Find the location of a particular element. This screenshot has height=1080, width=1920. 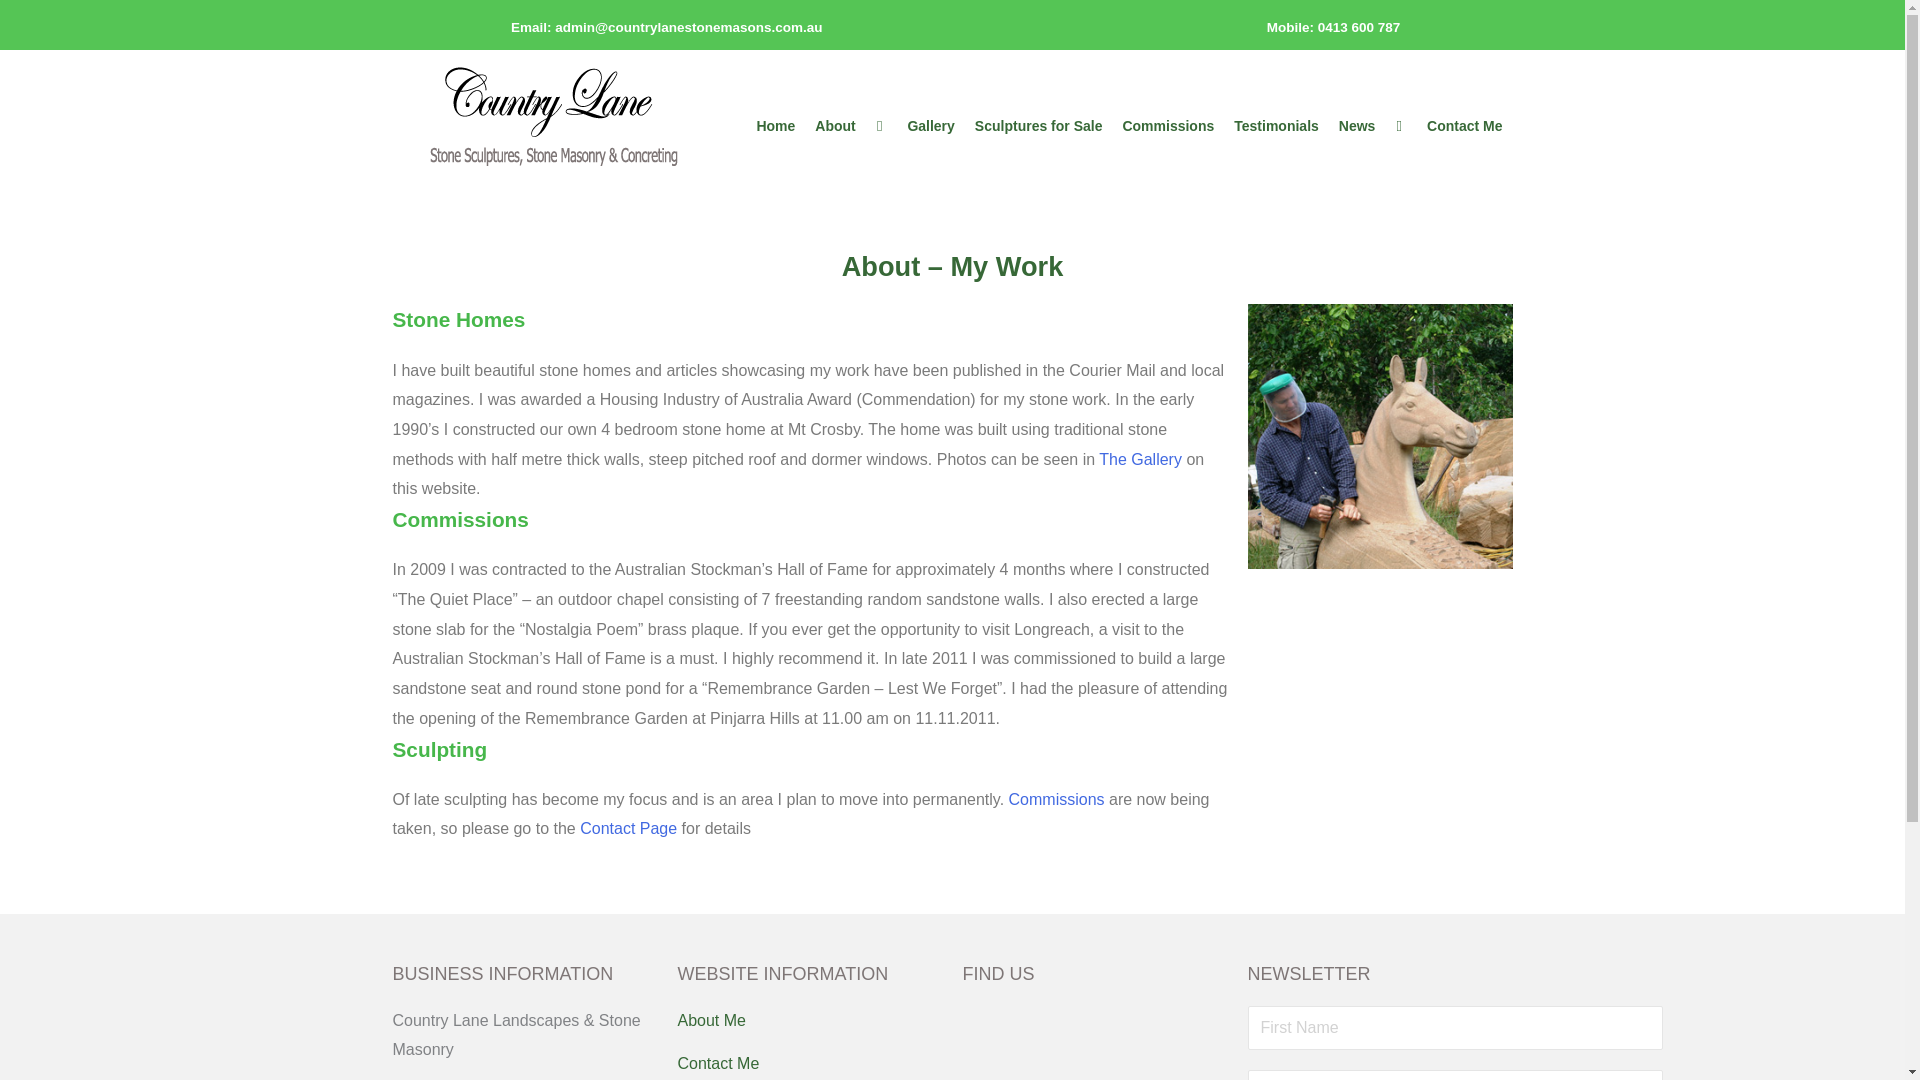

Home is located at coordinates (775, 126).